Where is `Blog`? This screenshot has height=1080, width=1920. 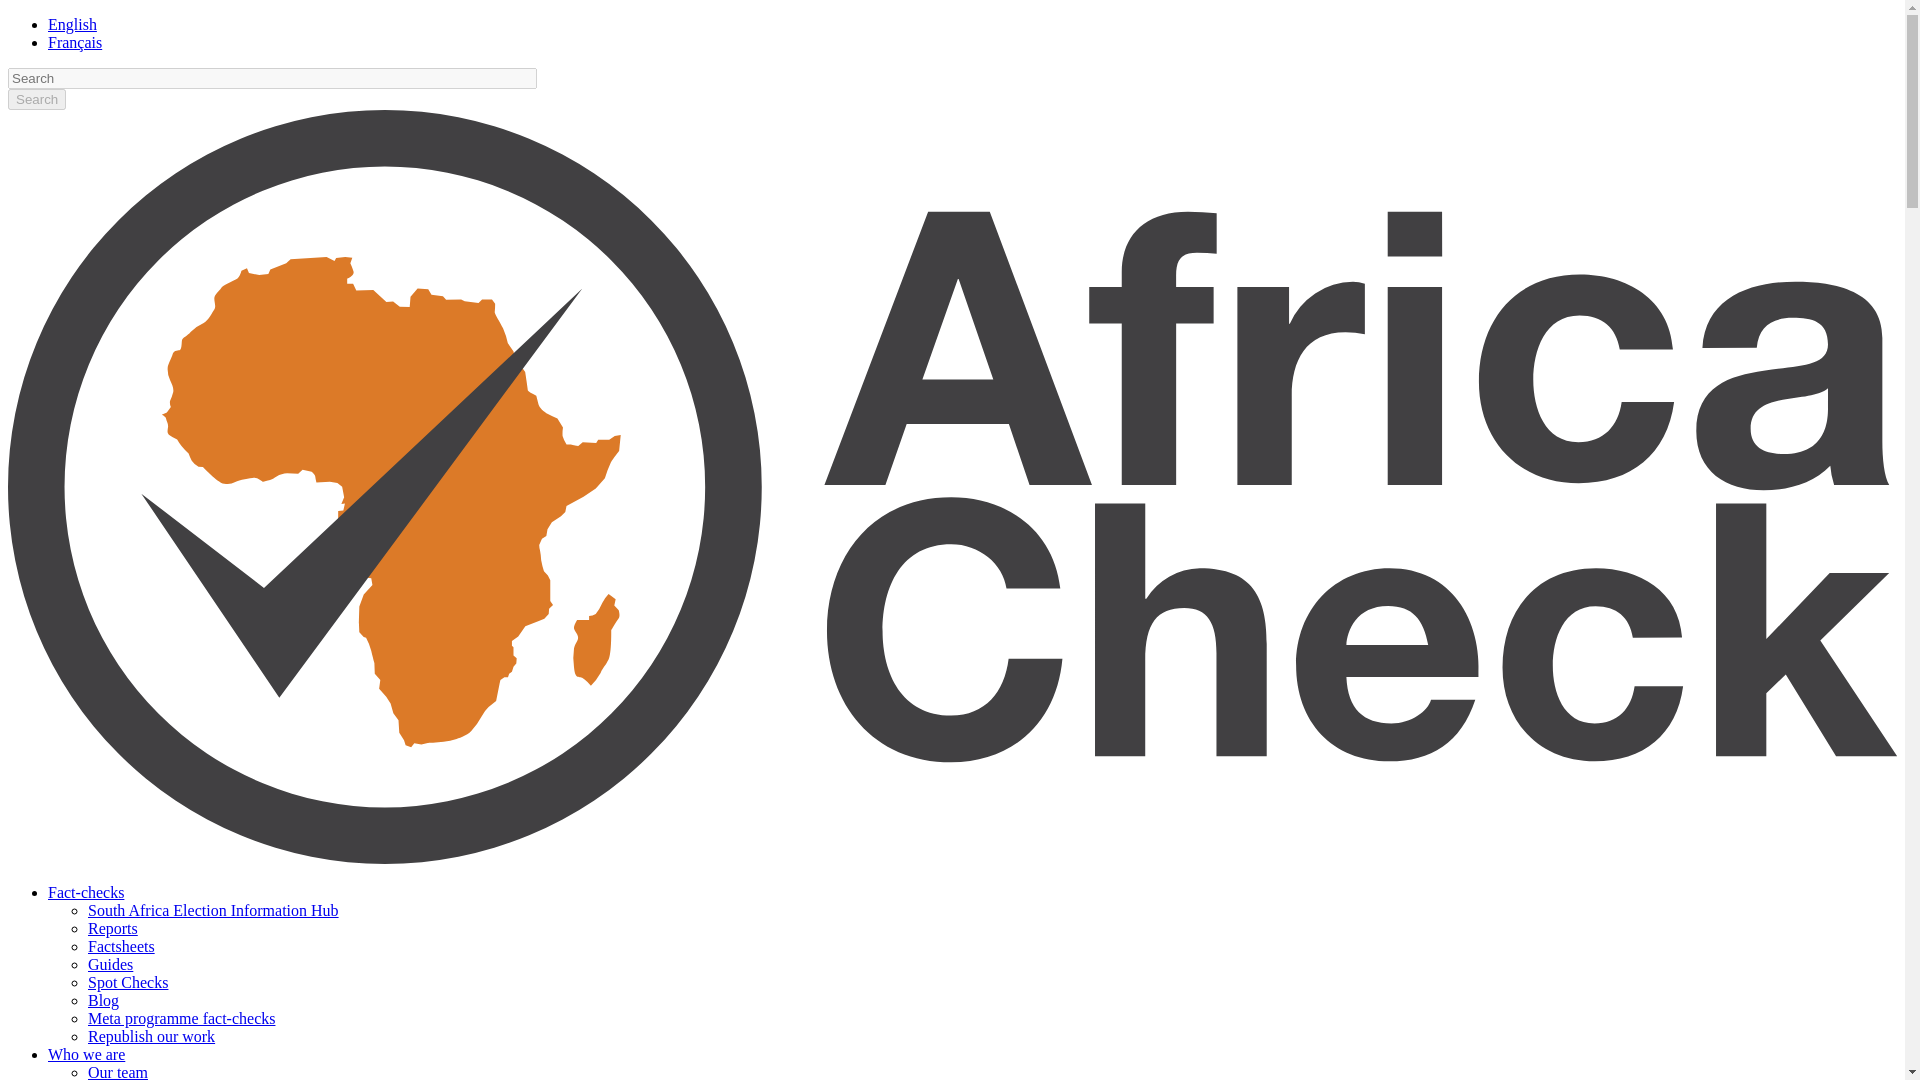
Blog is located at coordinates (104, 1000).